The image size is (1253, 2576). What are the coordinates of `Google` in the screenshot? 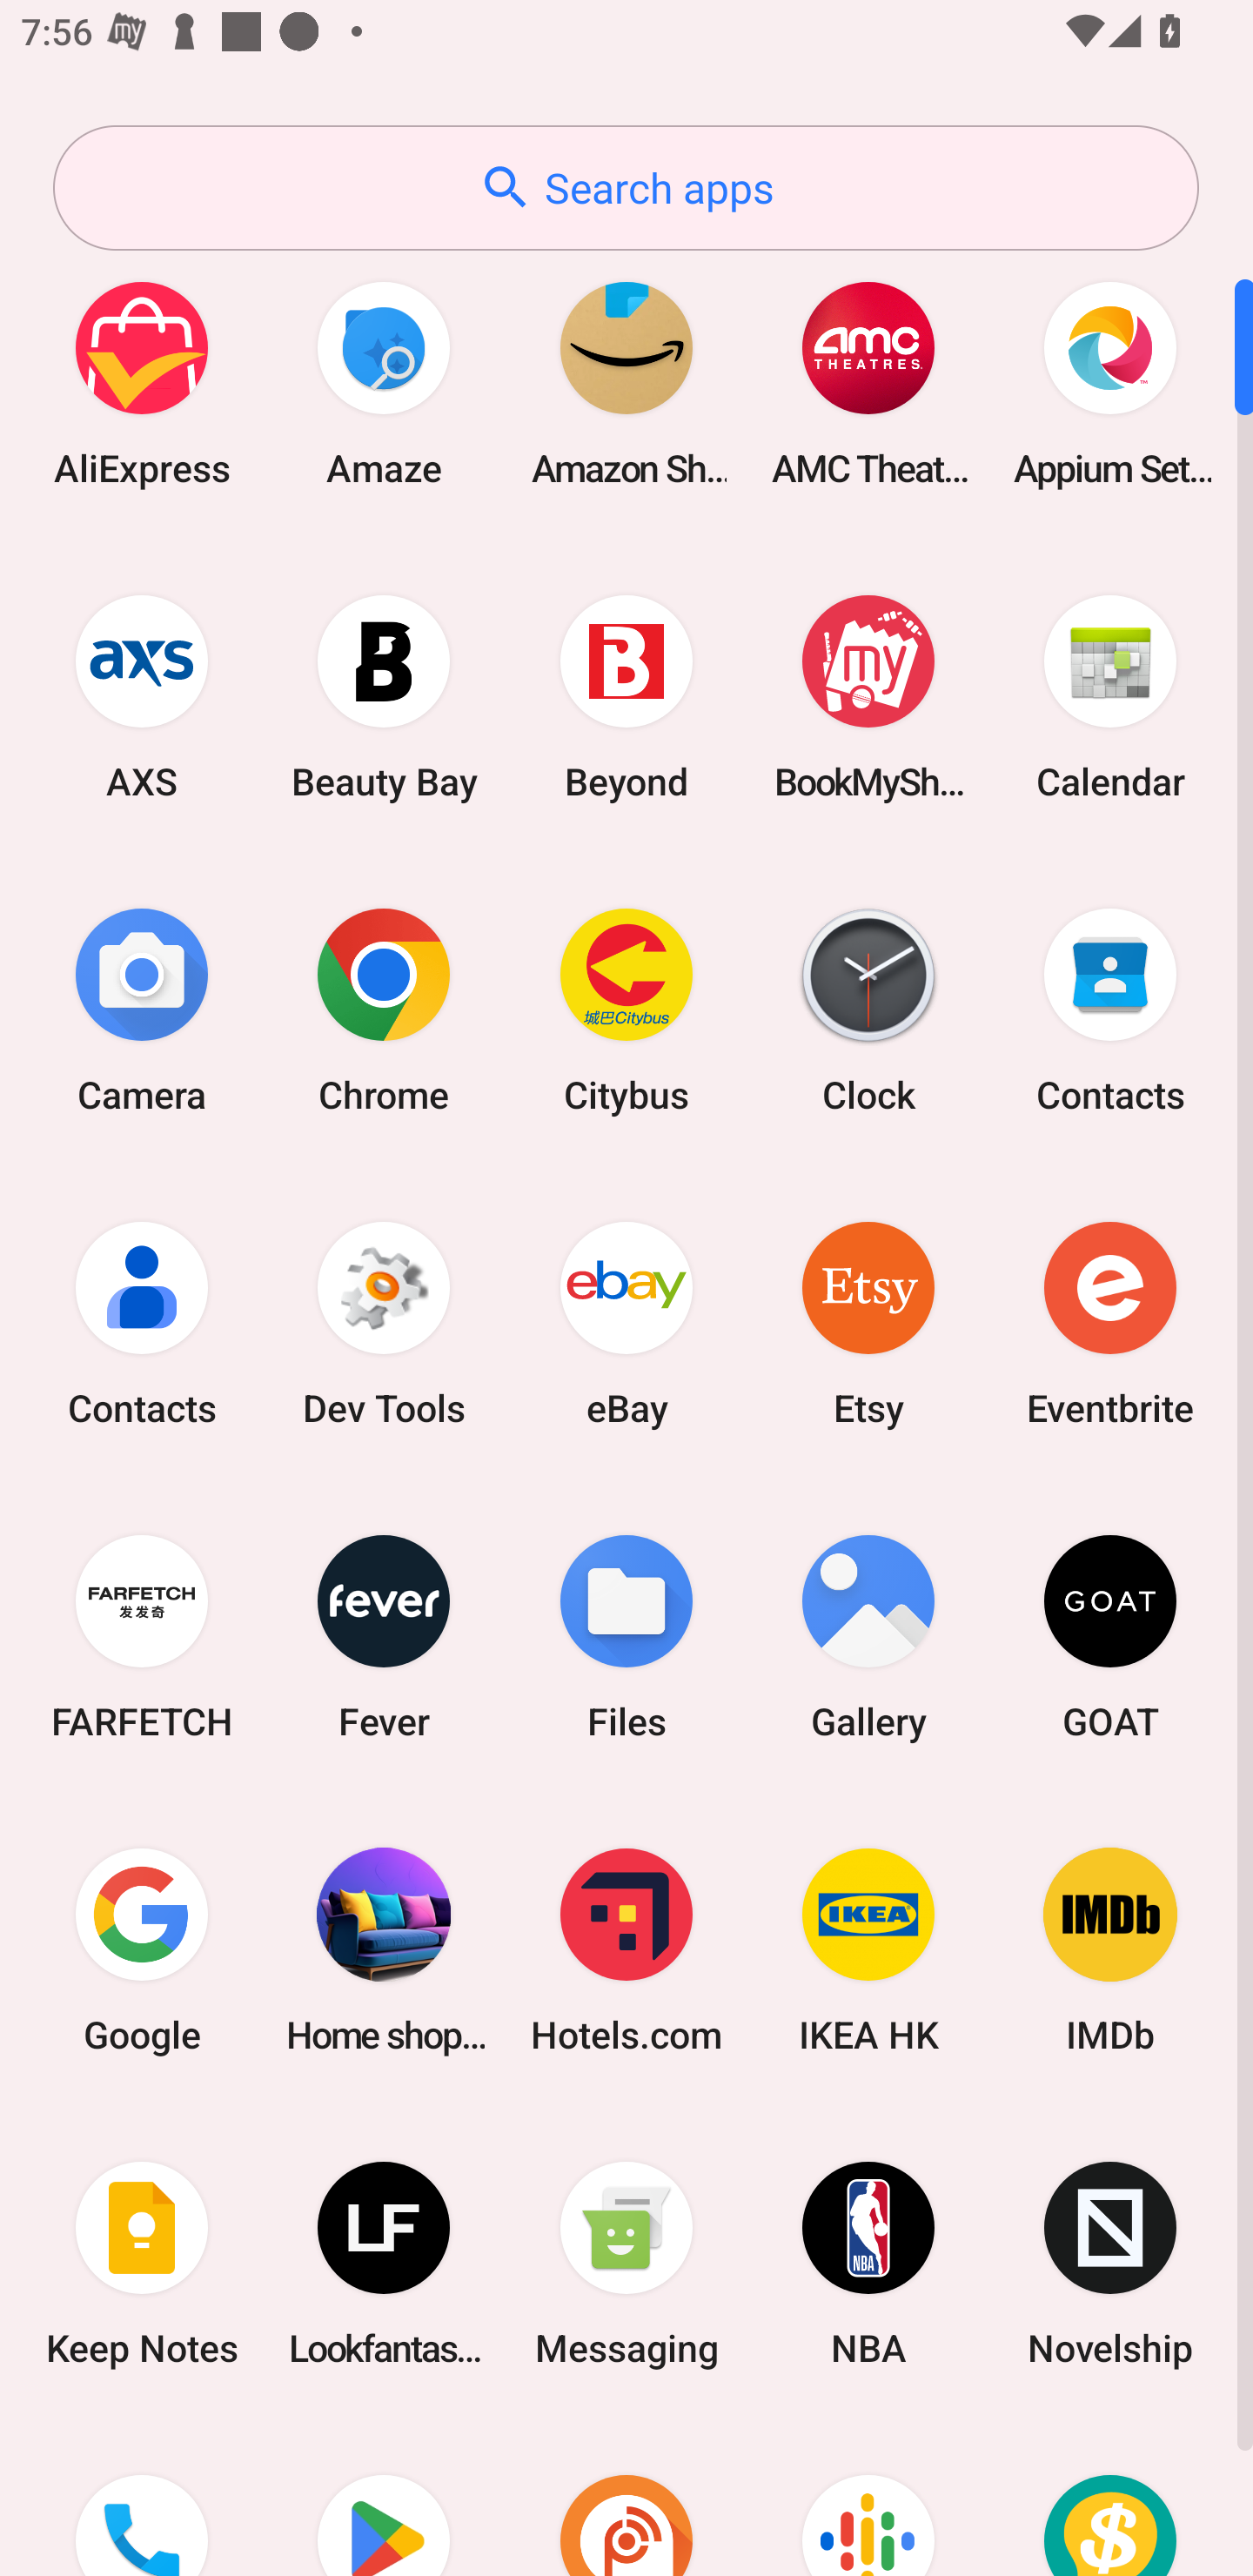 It's located at (142, 1949).